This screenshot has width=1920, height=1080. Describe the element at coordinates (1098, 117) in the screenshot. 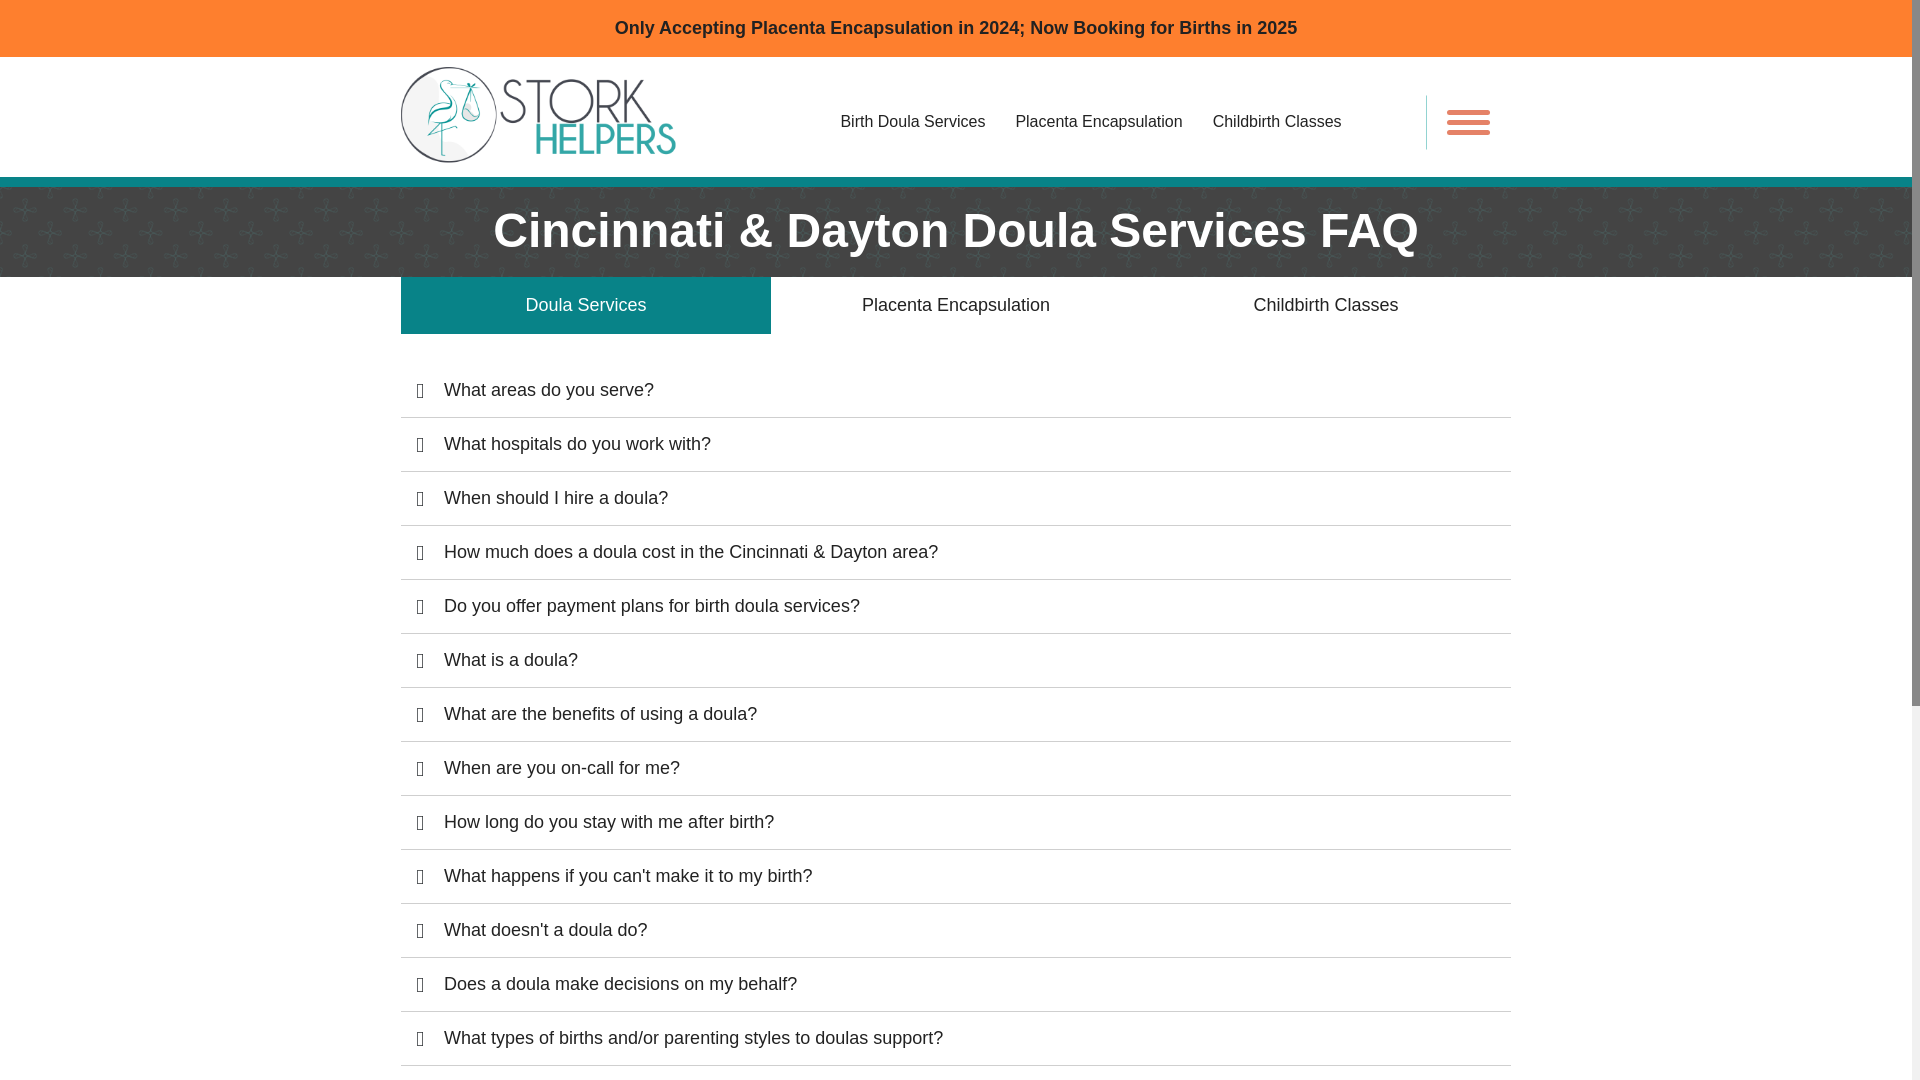

I see `Placenta Encapsulation` at that location.